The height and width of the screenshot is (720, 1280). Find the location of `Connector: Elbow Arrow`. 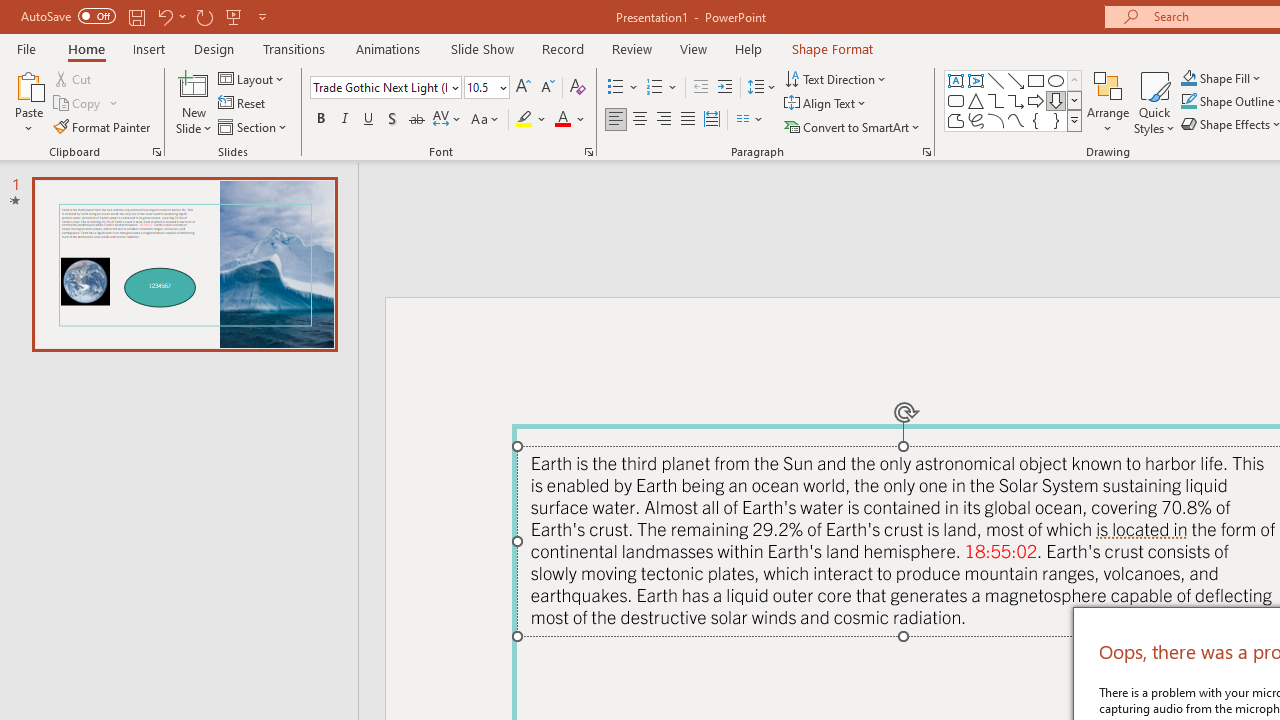

Connector: Elbow Arrow is located at coordinates (1016, 100).